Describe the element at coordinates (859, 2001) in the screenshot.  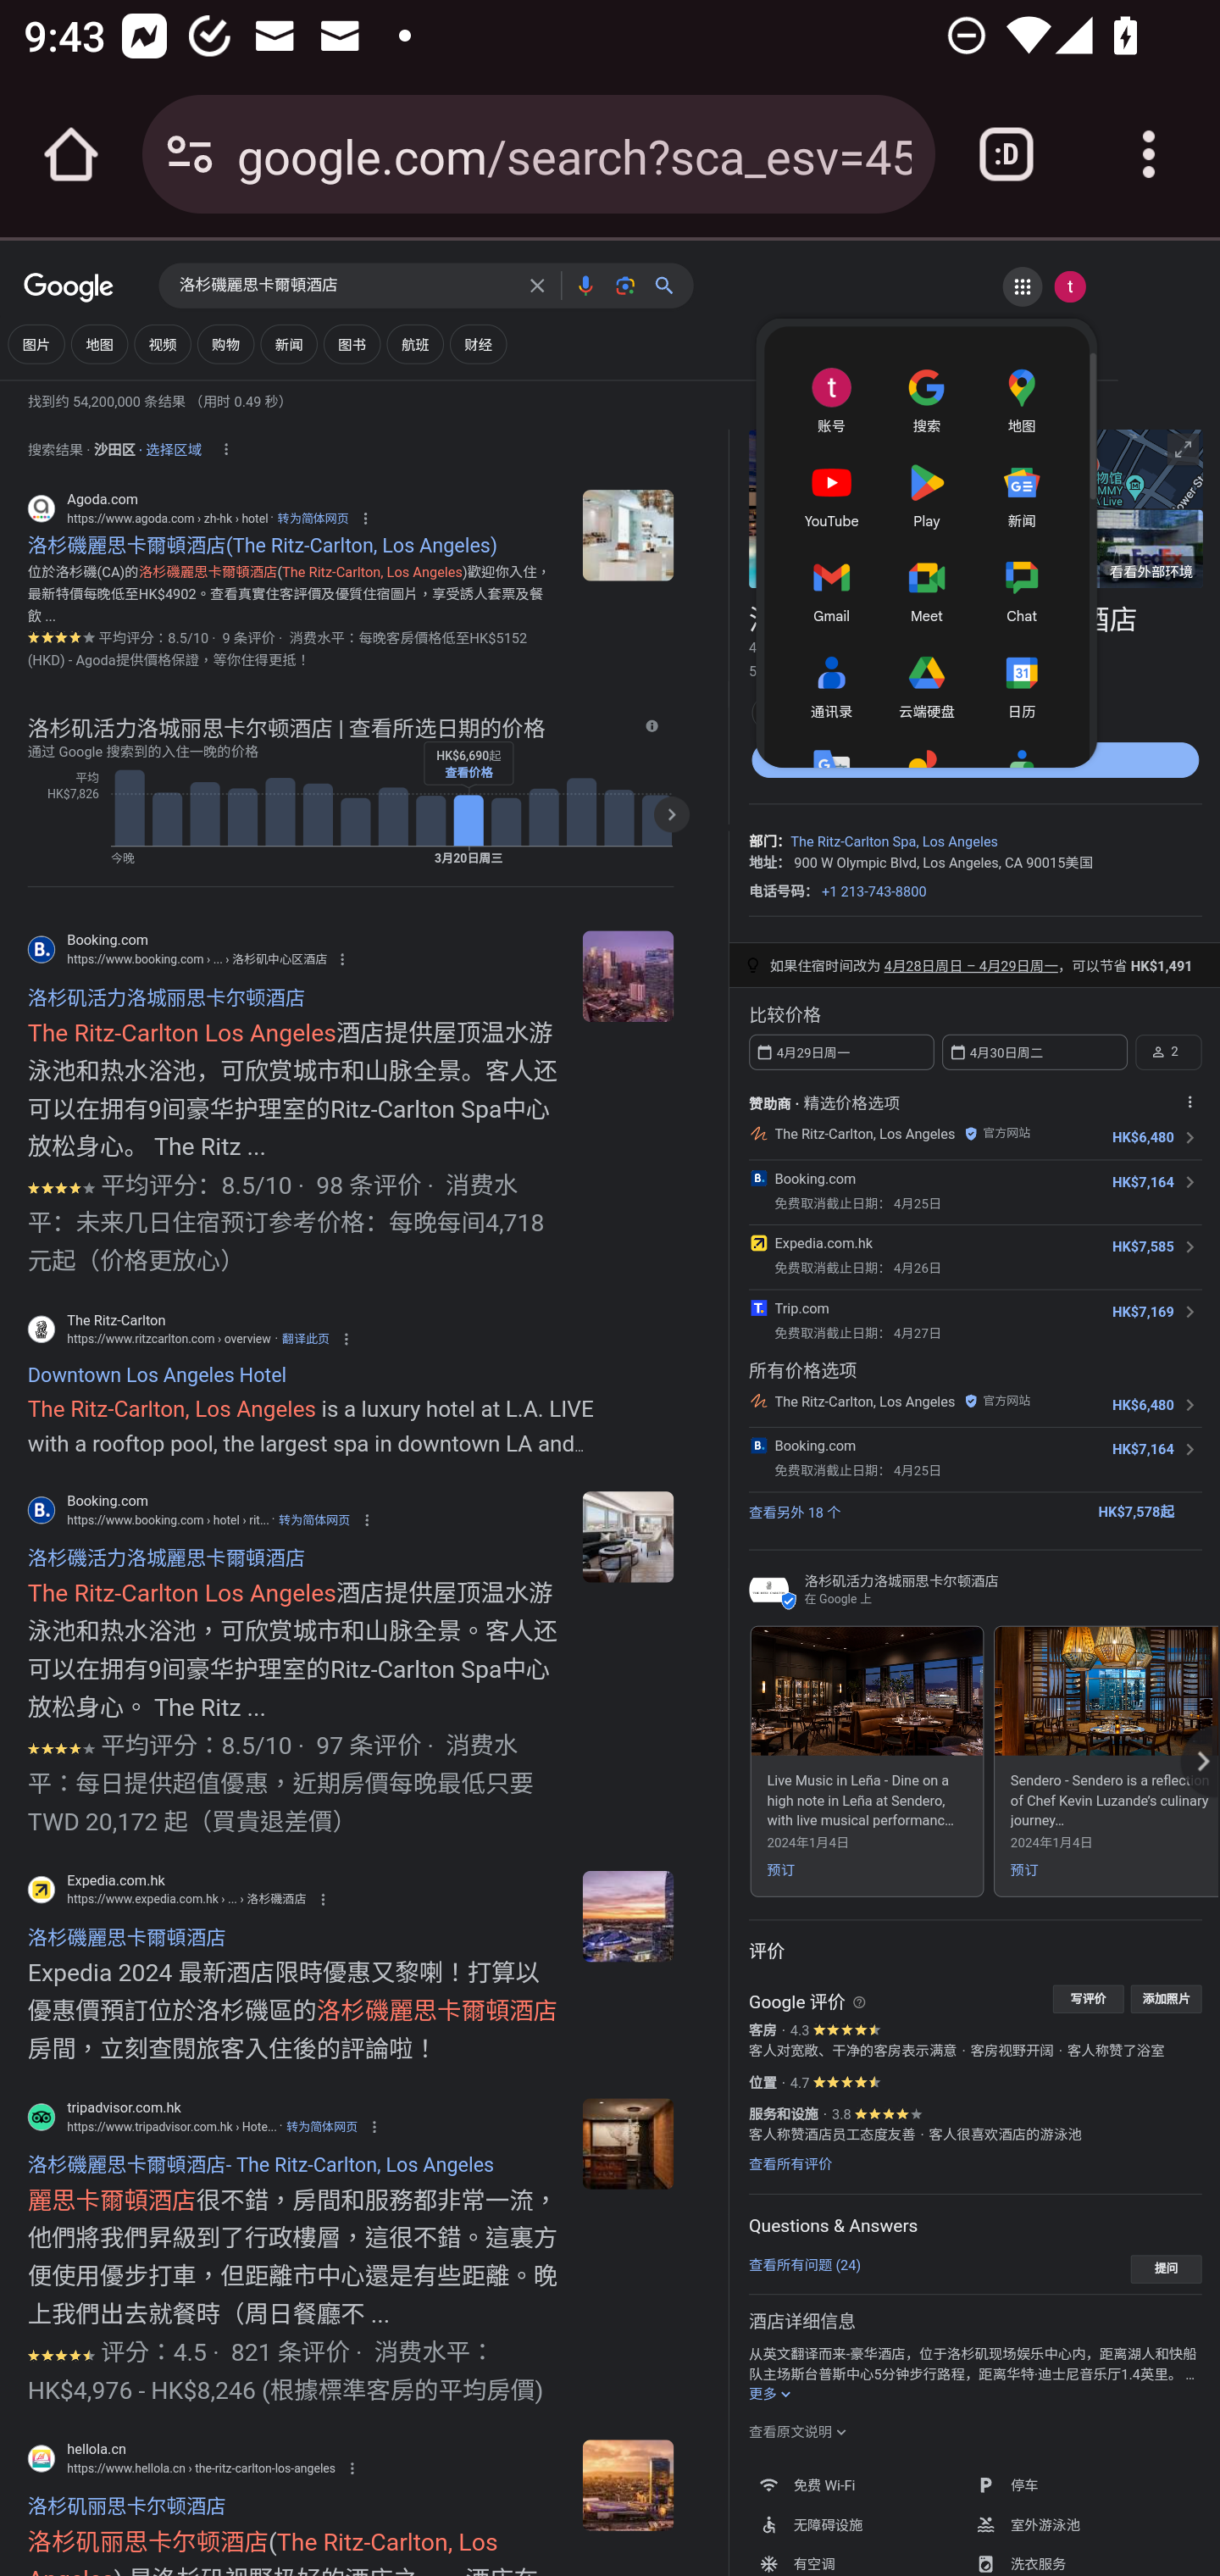
I see `这是什么？` at that location.